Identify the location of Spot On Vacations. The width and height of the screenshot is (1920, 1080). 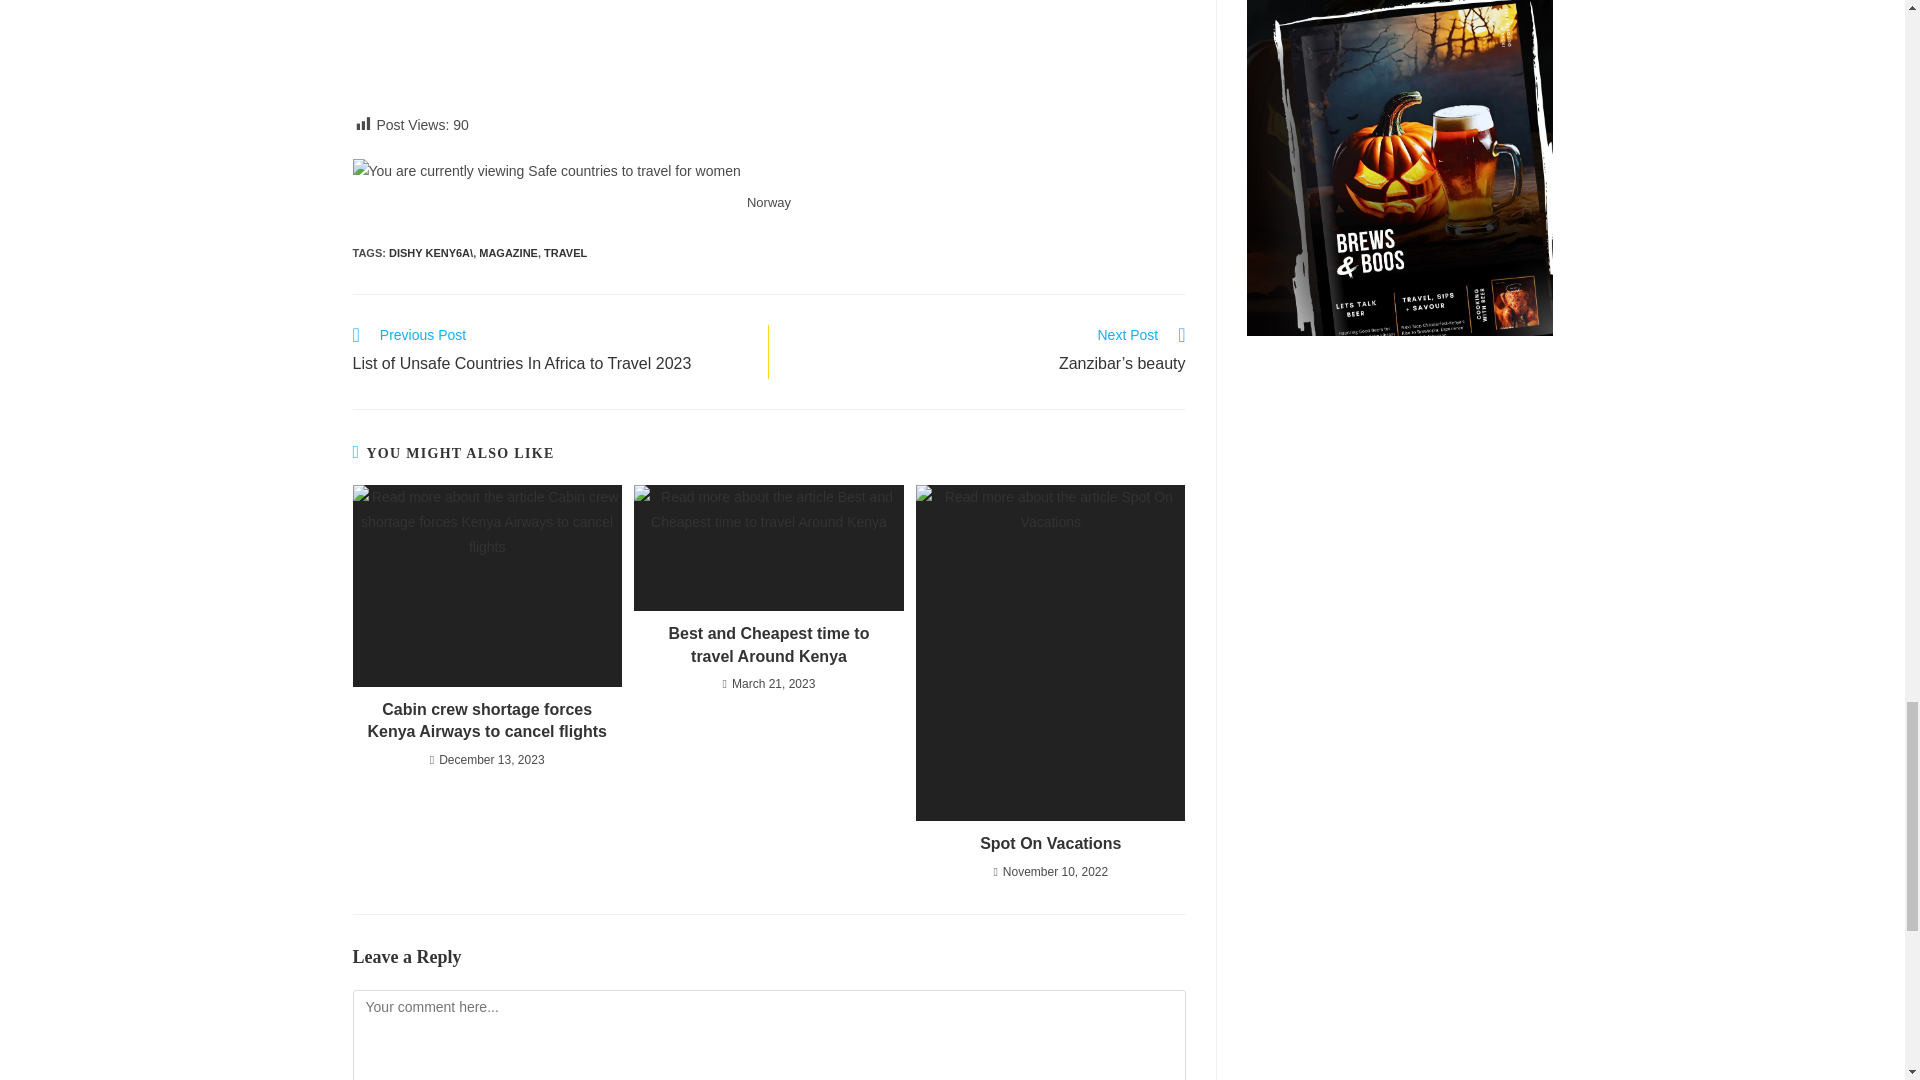
(1050, 844).